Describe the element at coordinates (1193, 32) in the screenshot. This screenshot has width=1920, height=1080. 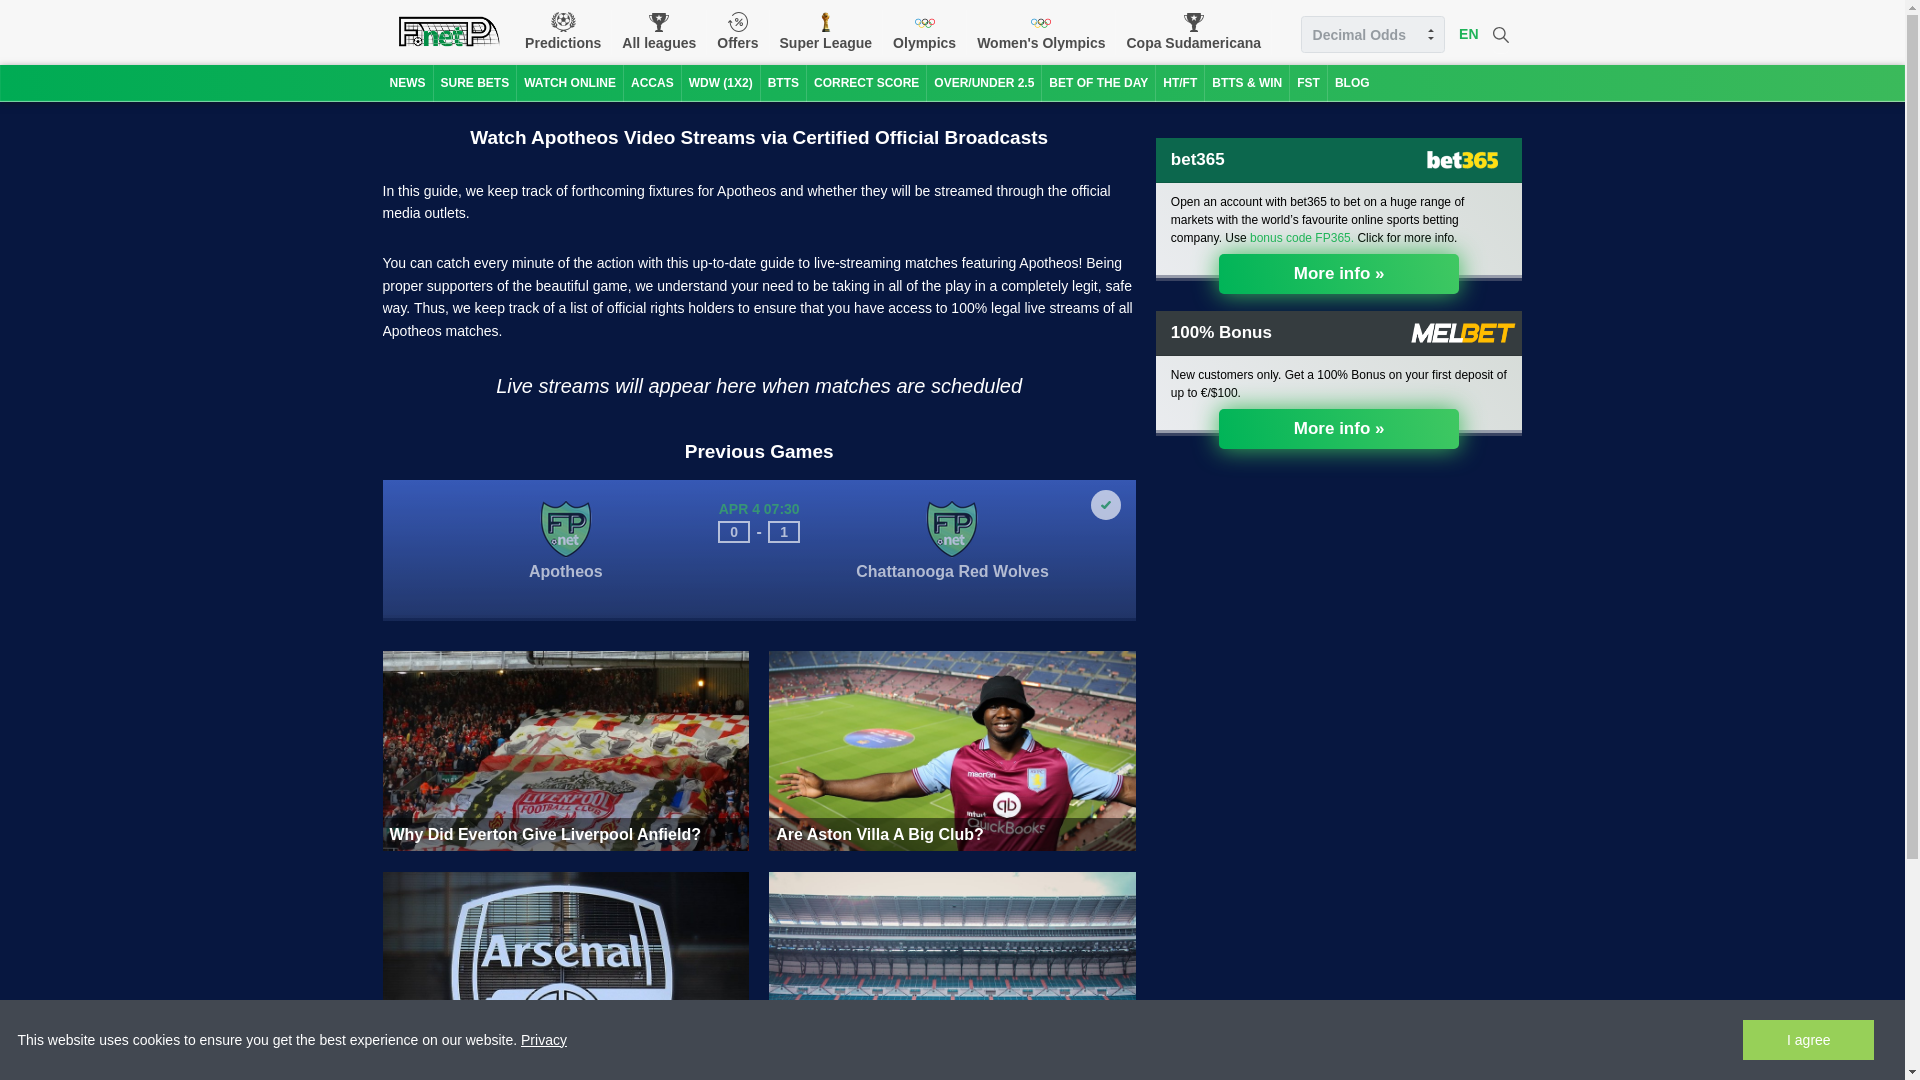
I see `Copa Sudamericana` at that location.